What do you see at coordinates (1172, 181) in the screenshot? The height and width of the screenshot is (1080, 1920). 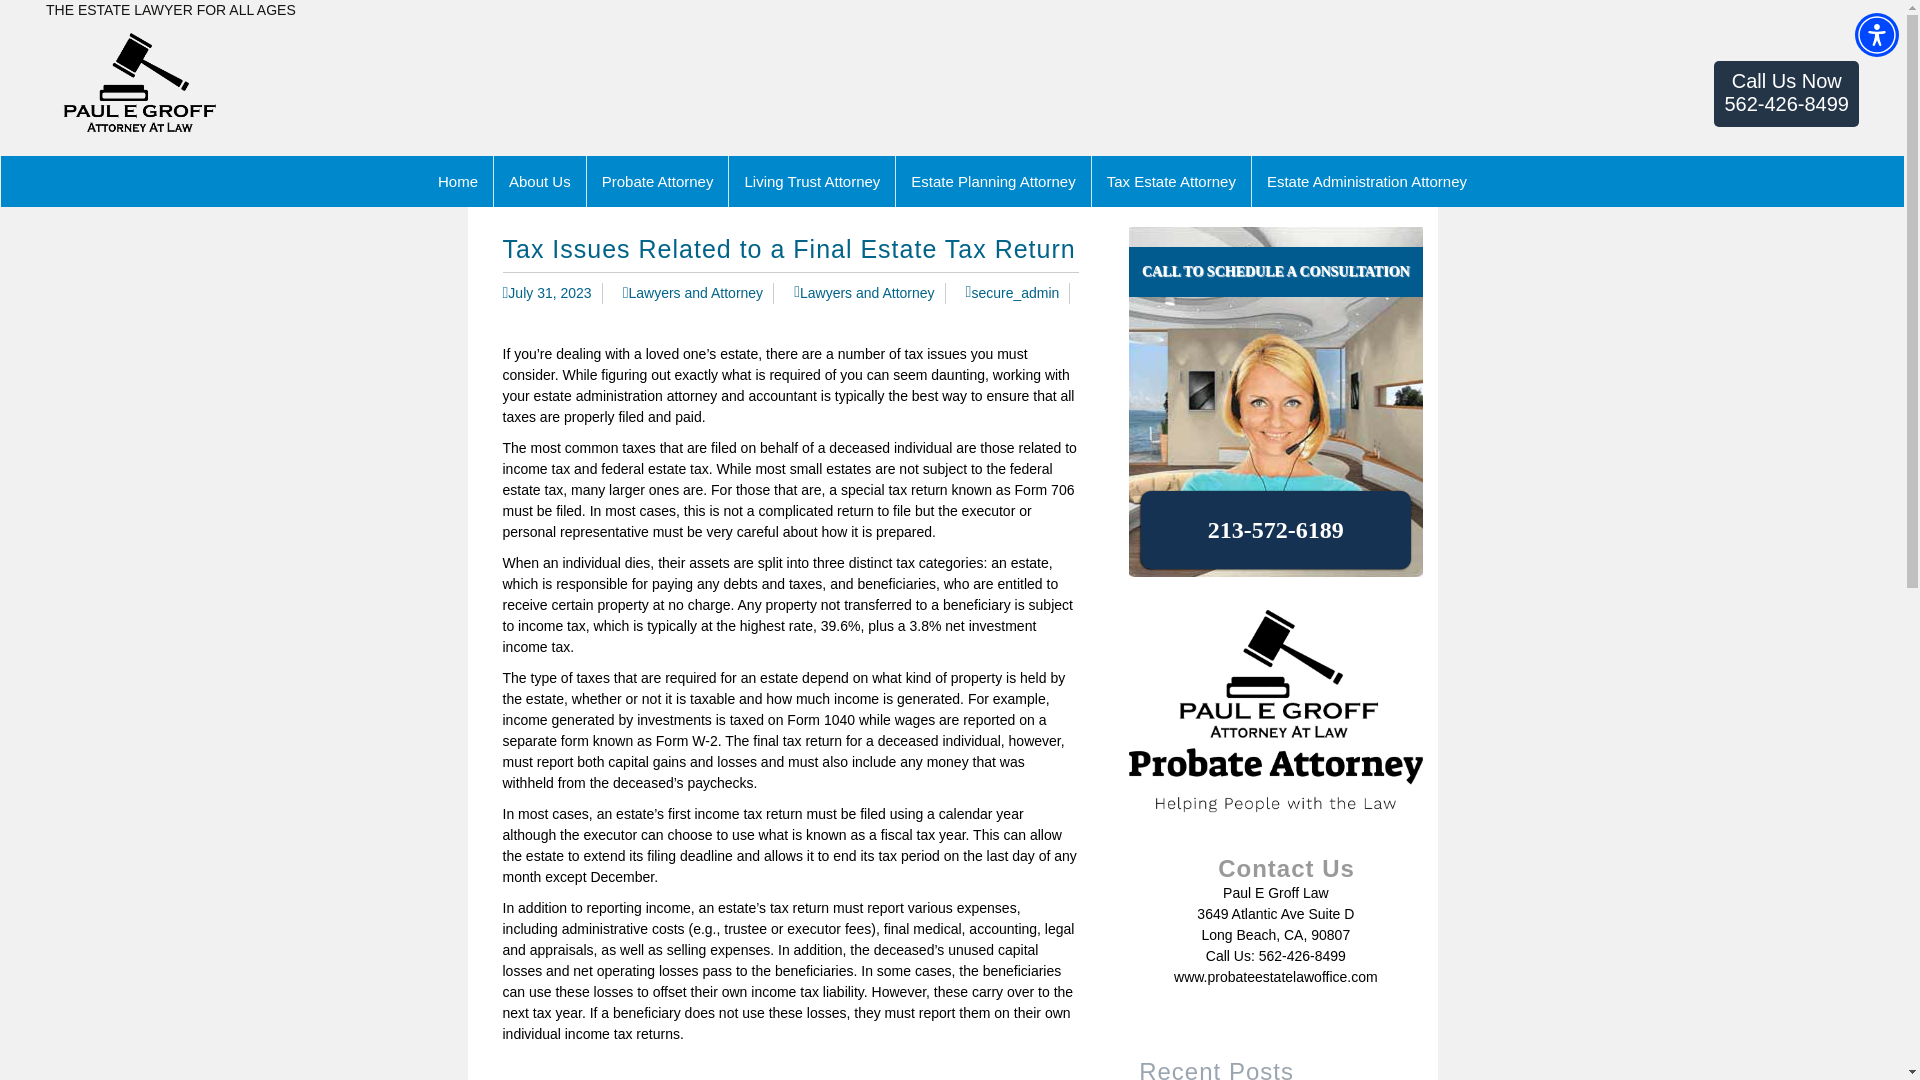 I see `Tax Estate Attorney` at bounding box center [1172, 181].